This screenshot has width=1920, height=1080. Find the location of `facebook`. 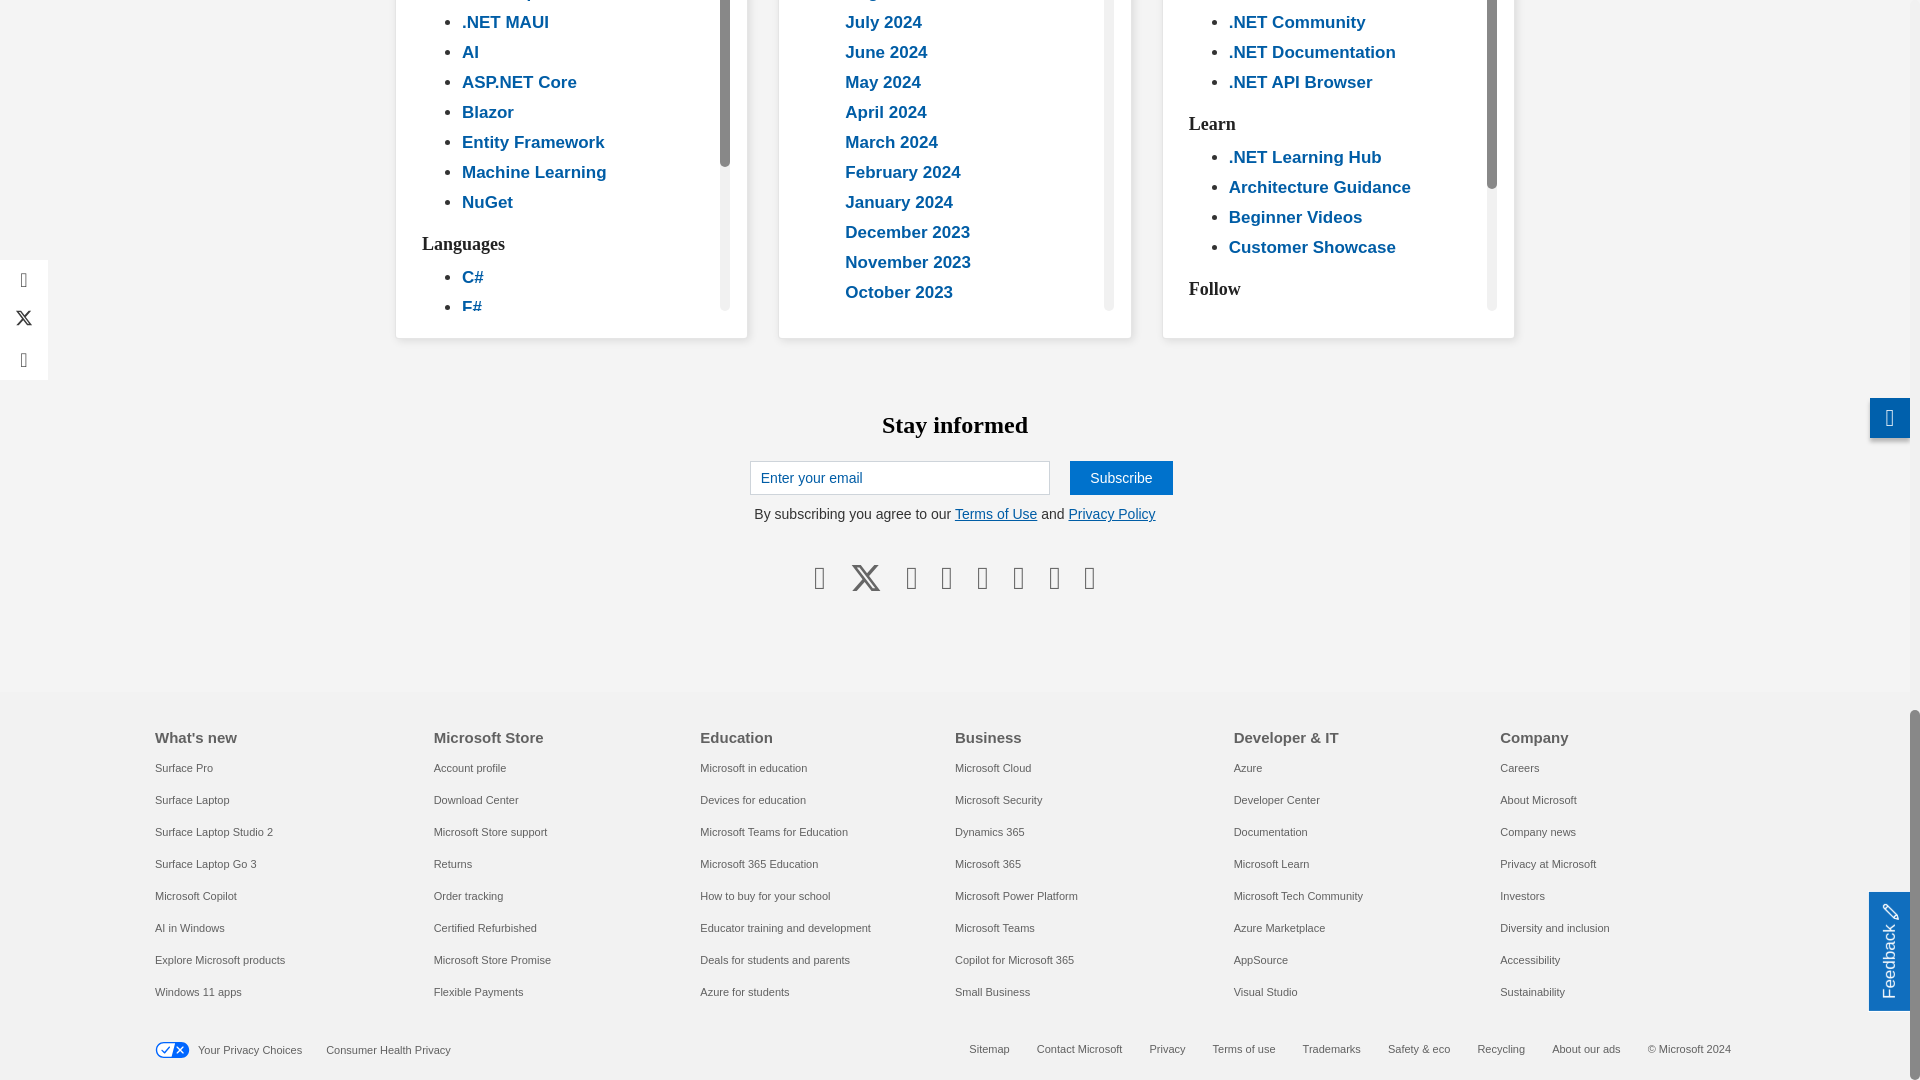

facebook is located at coordinates (820, 578).